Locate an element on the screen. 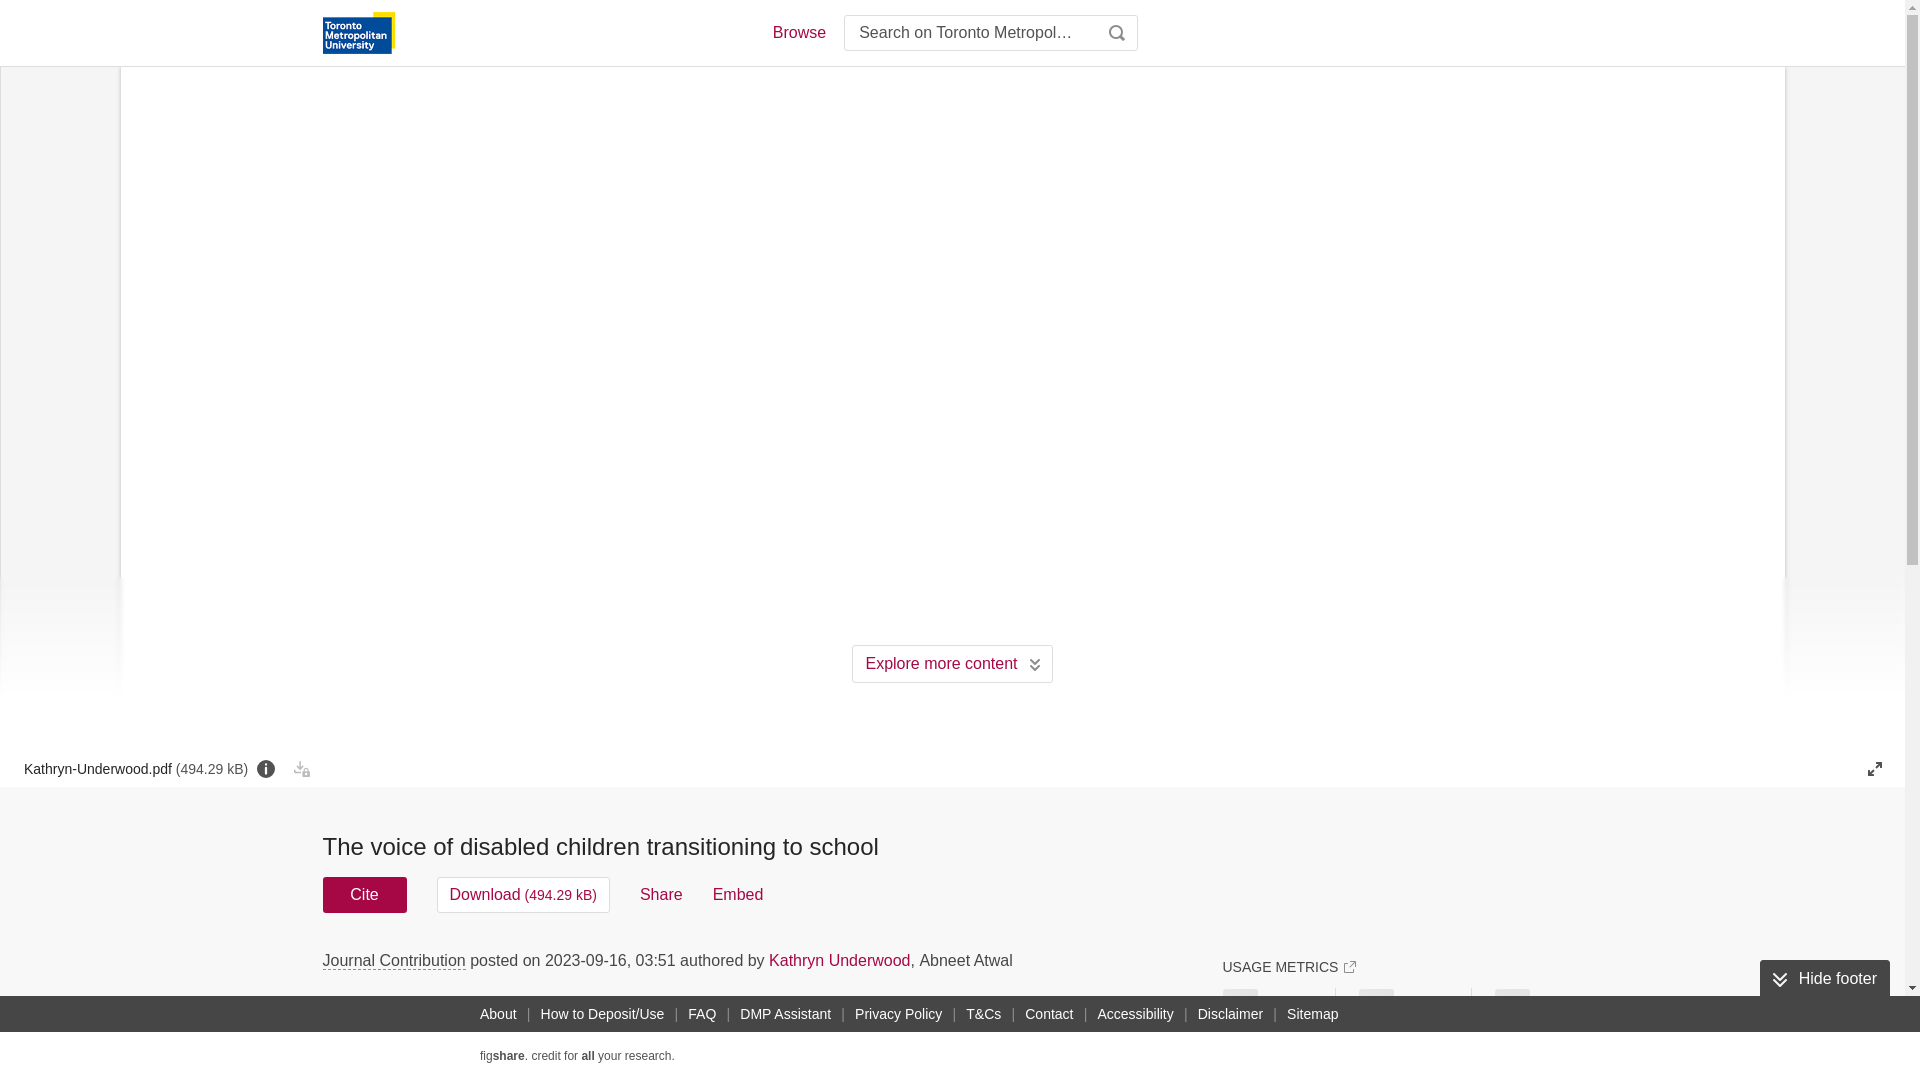  FAQ is located at coordinates (701, 1014).